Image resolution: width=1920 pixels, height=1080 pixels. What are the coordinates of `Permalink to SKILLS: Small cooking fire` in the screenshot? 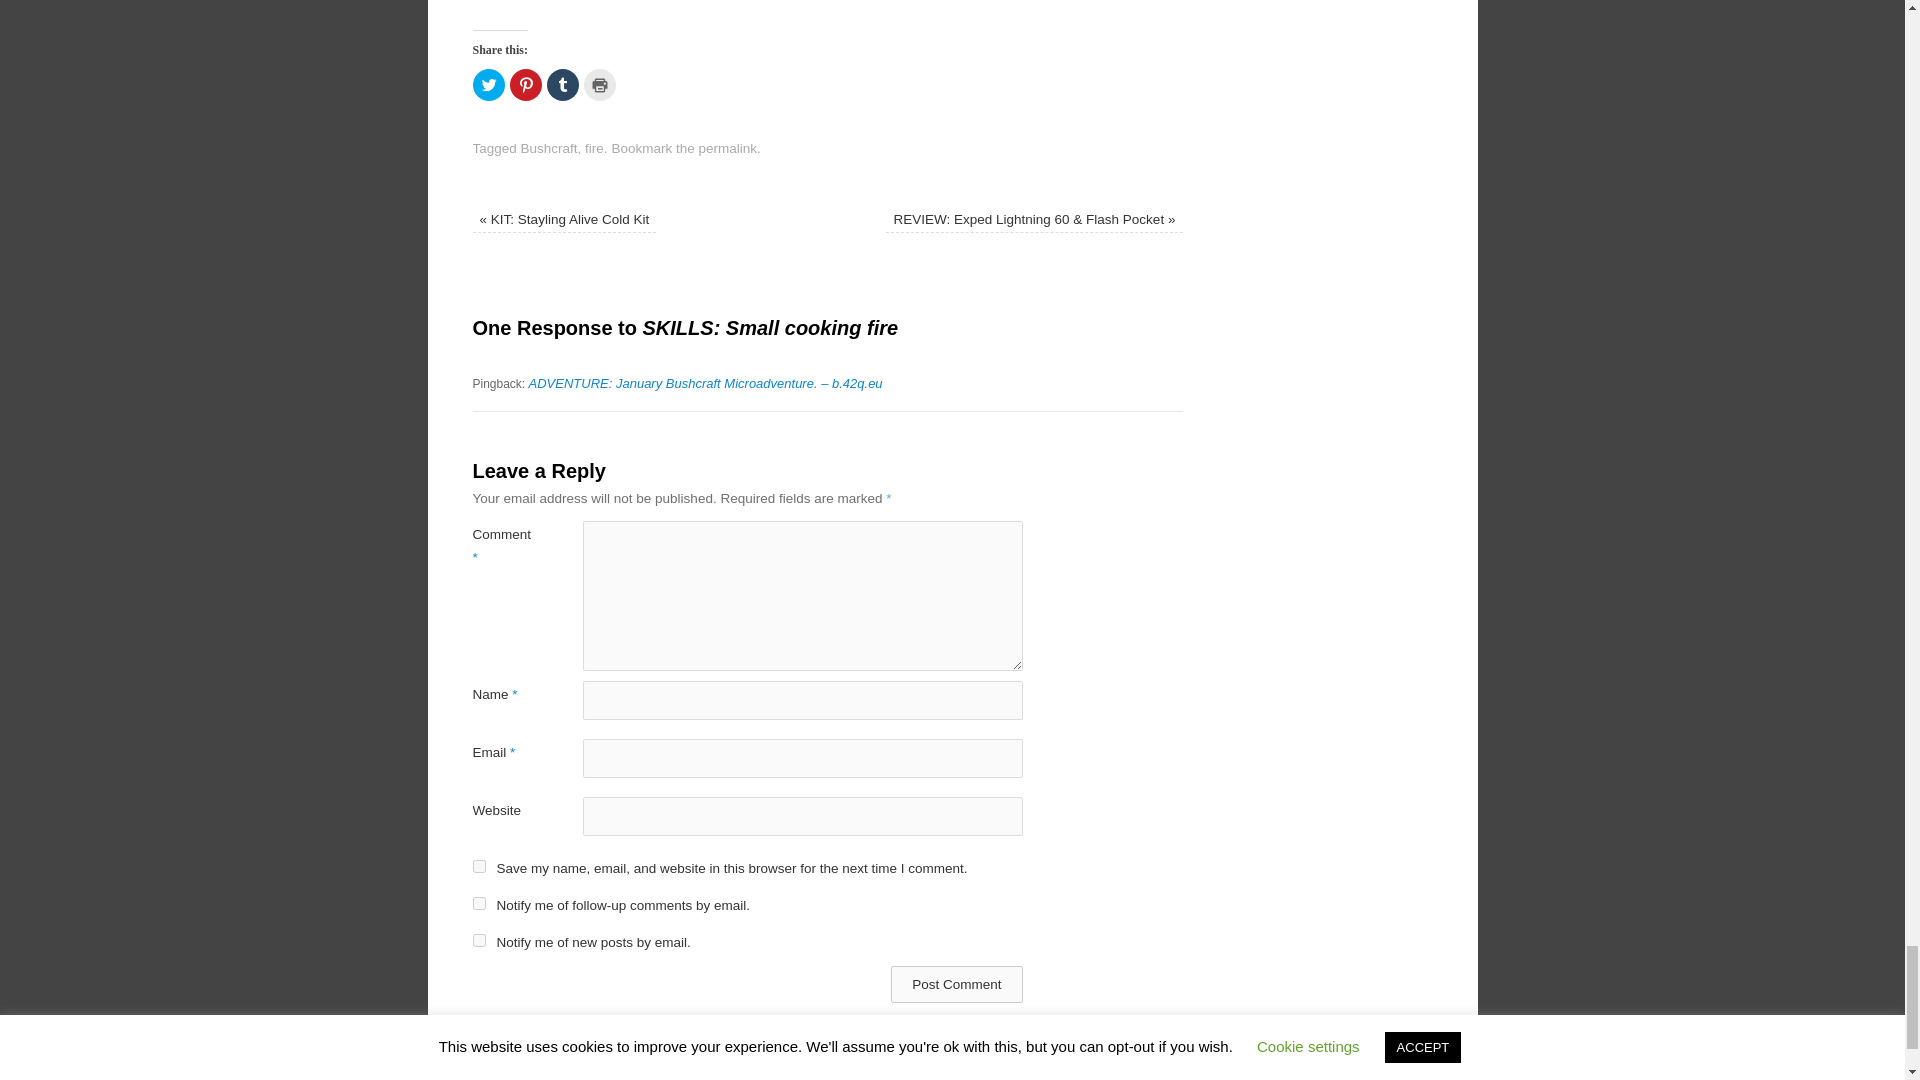 It's located at (727, 148).